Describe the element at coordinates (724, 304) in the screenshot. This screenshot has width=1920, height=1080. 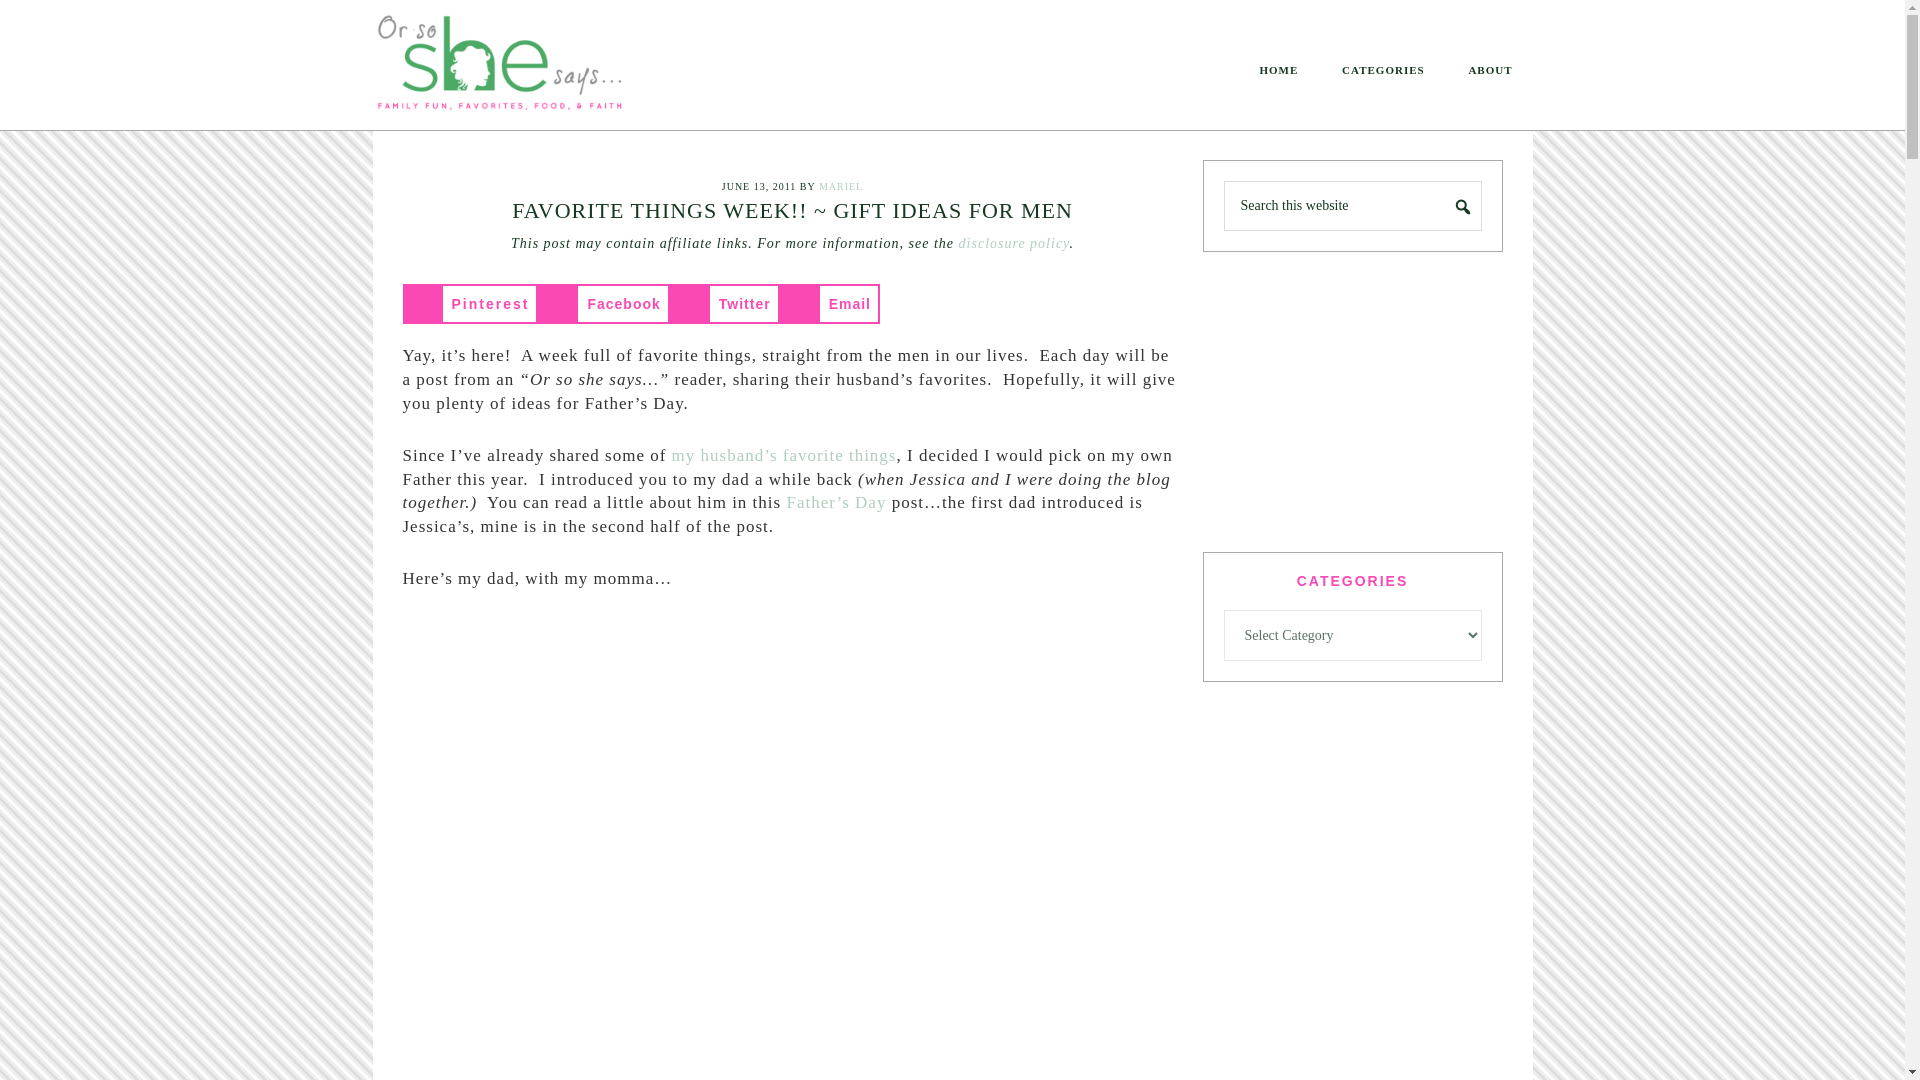
I see `Twitter` at that location.